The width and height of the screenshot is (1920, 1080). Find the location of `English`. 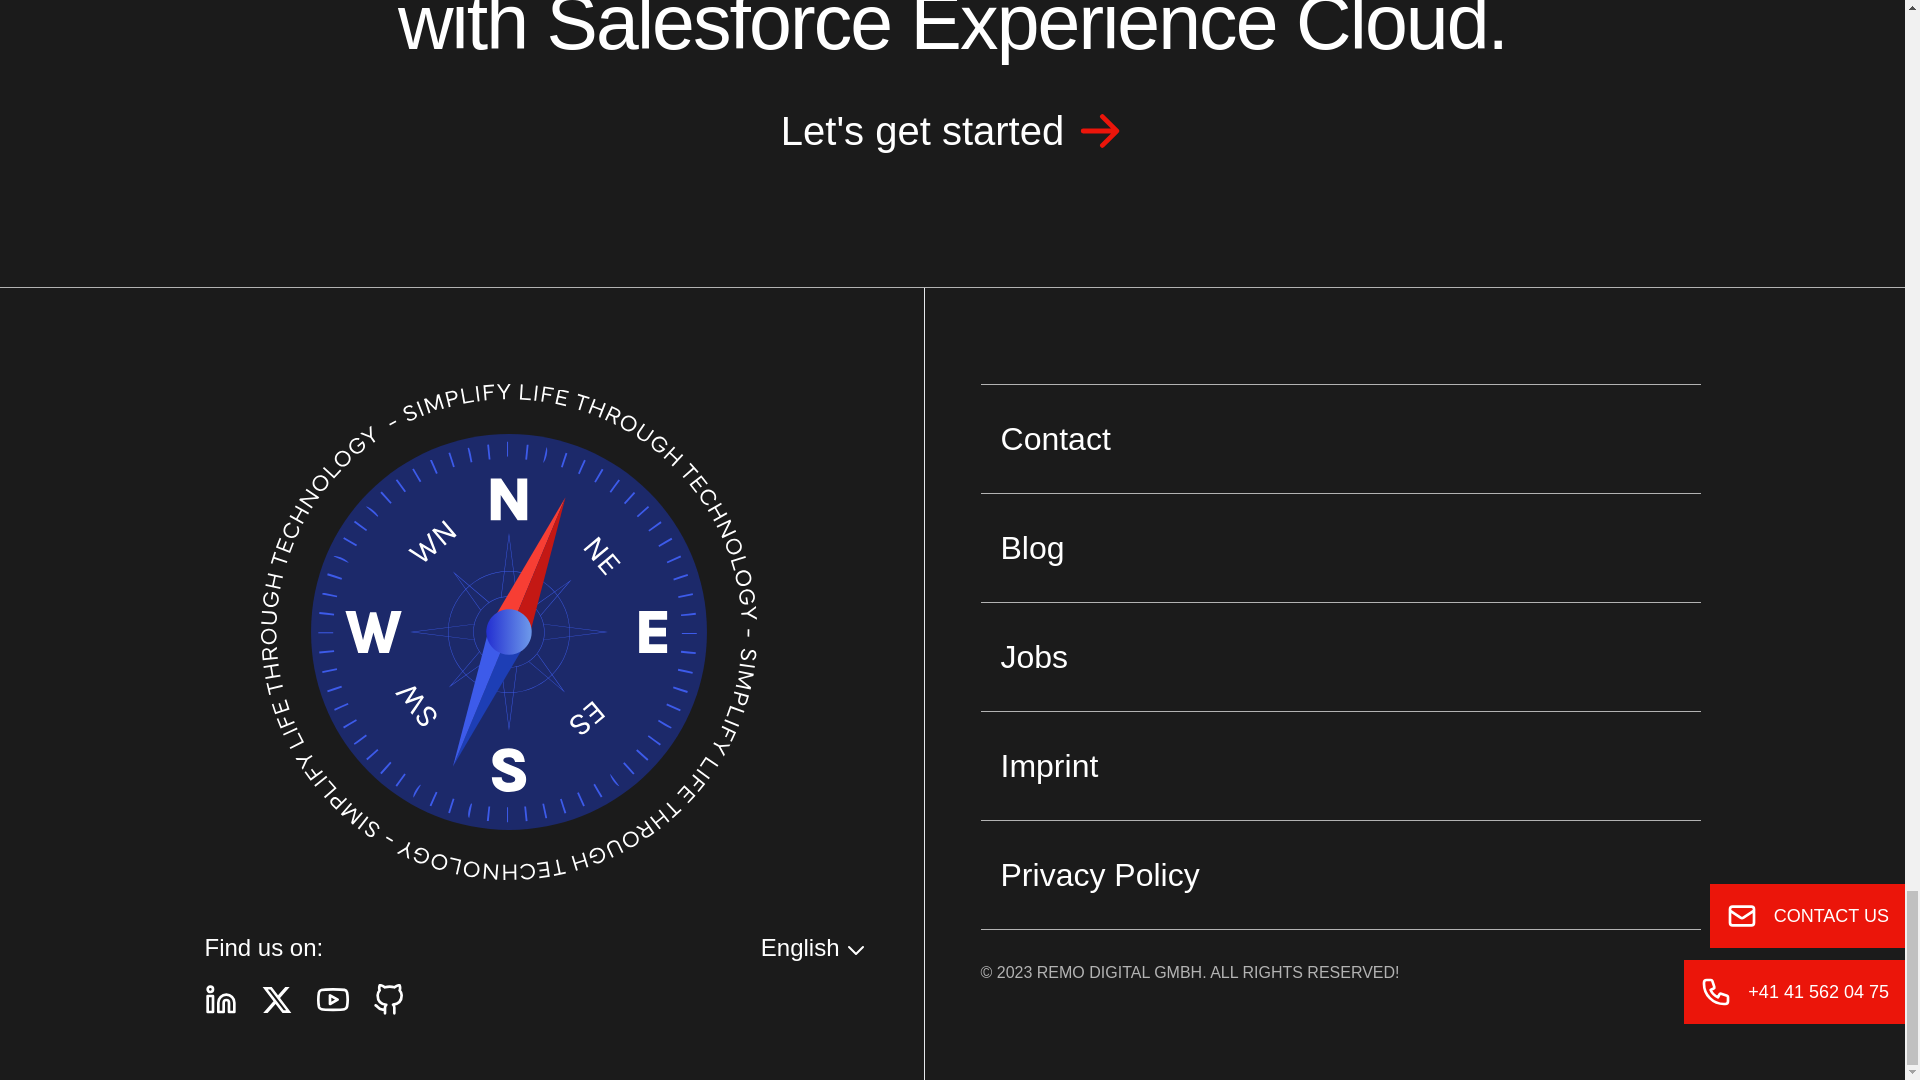

English is located at coordinates (814, 948).